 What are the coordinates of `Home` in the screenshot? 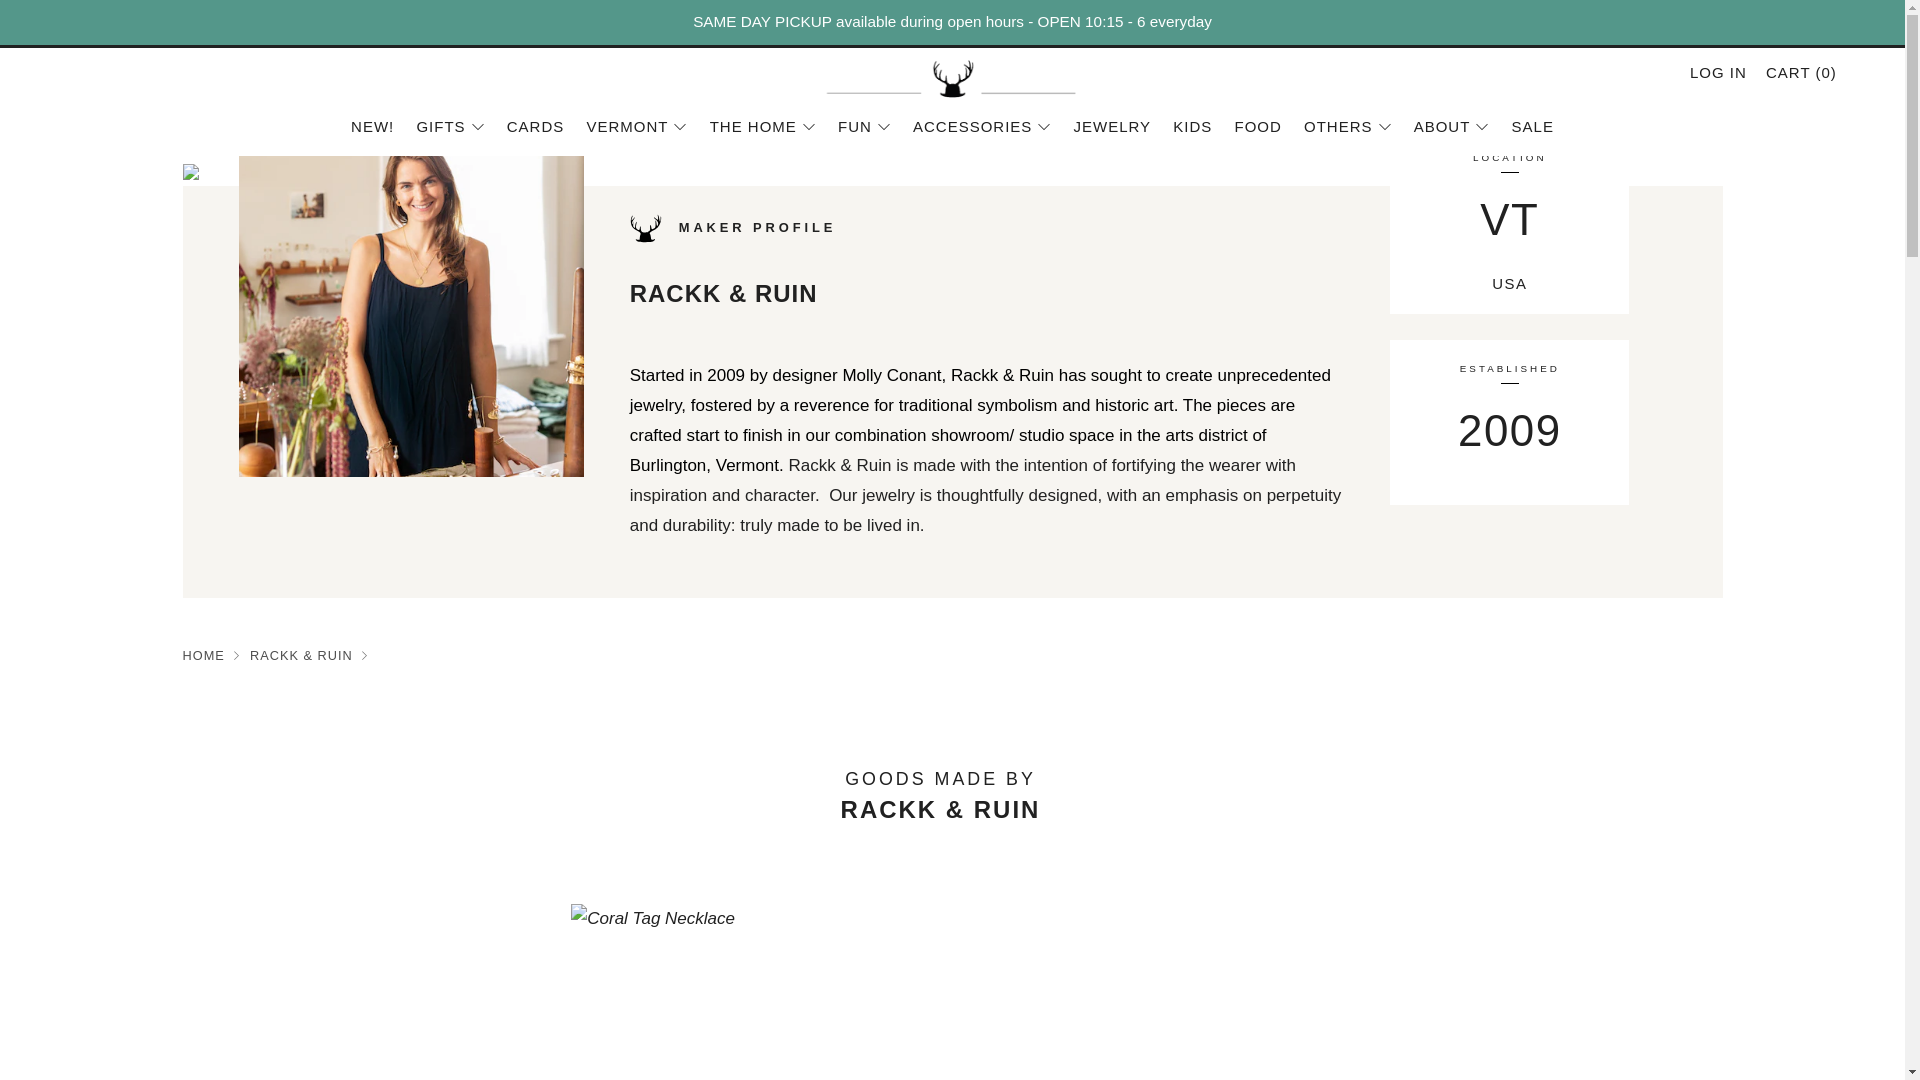 It's located at (203, 656).